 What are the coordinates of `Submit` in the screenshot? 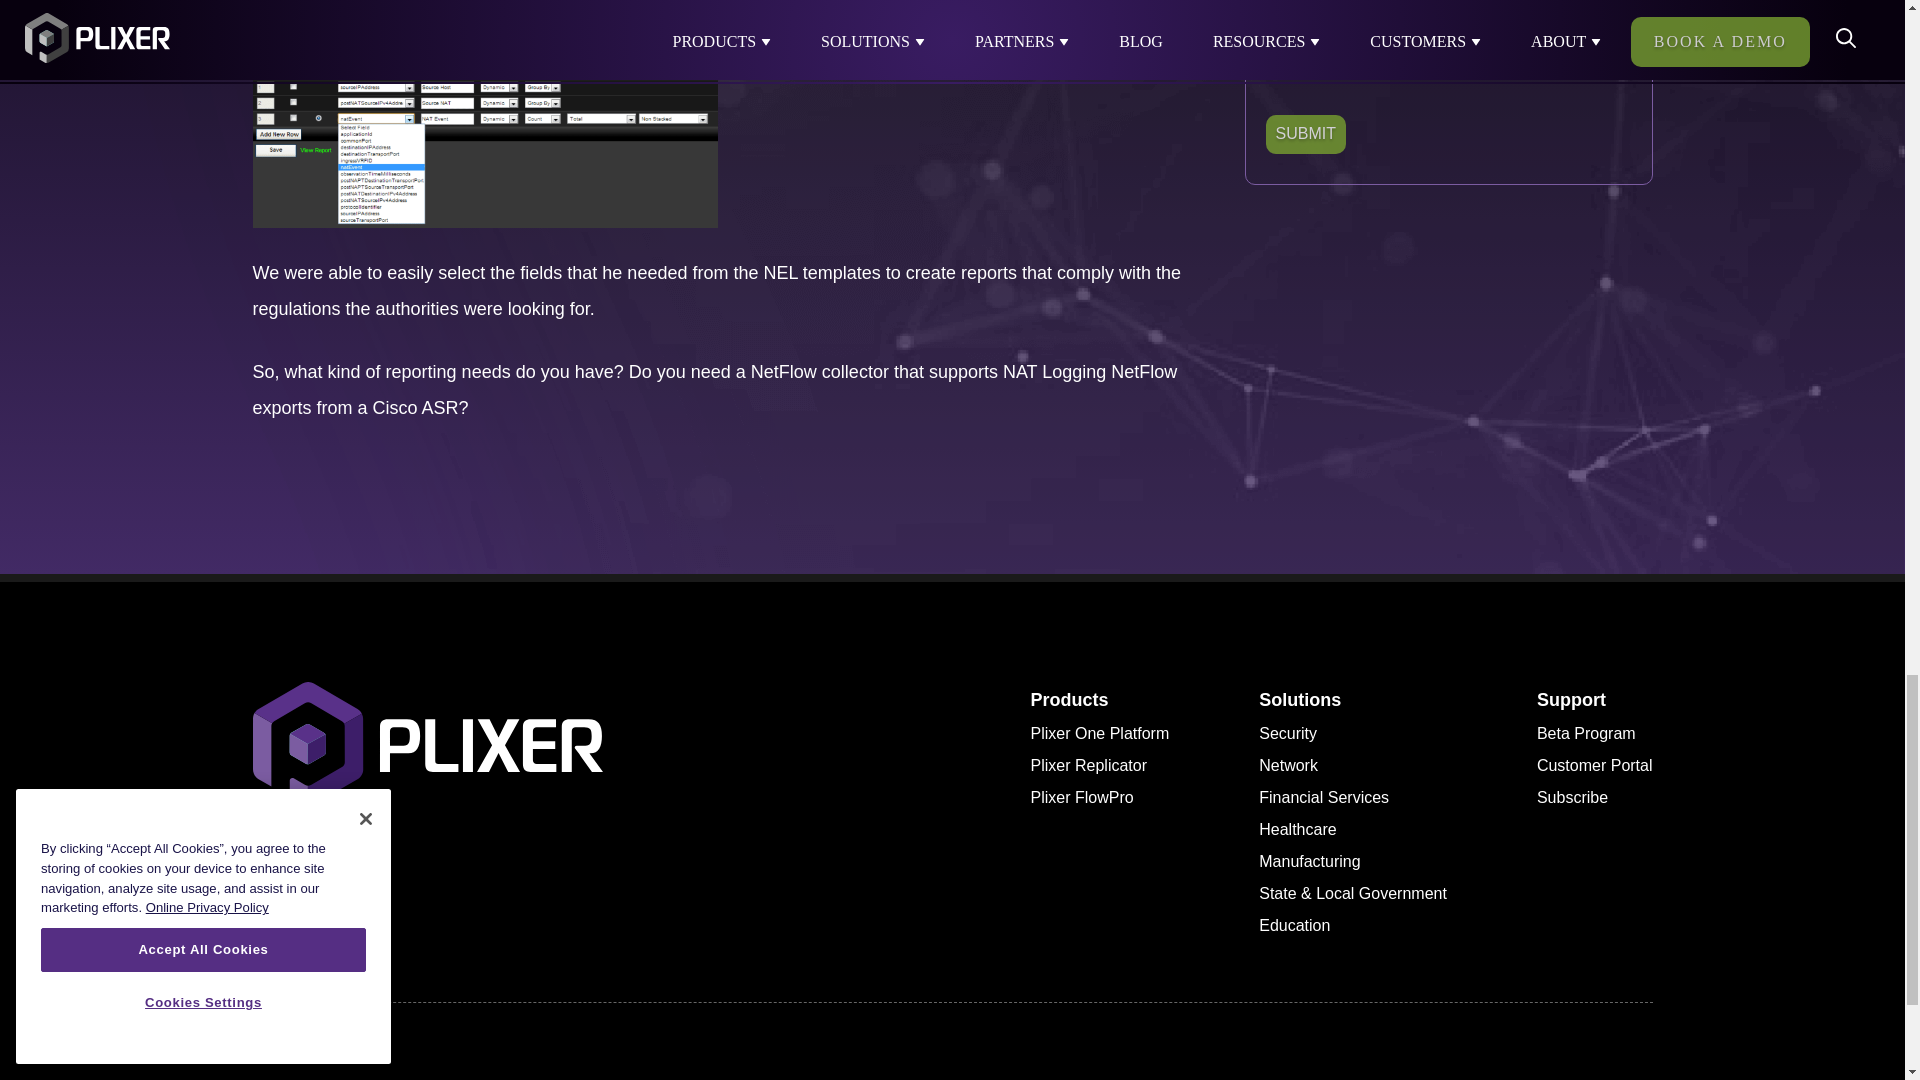 It's located at (1305, 134).